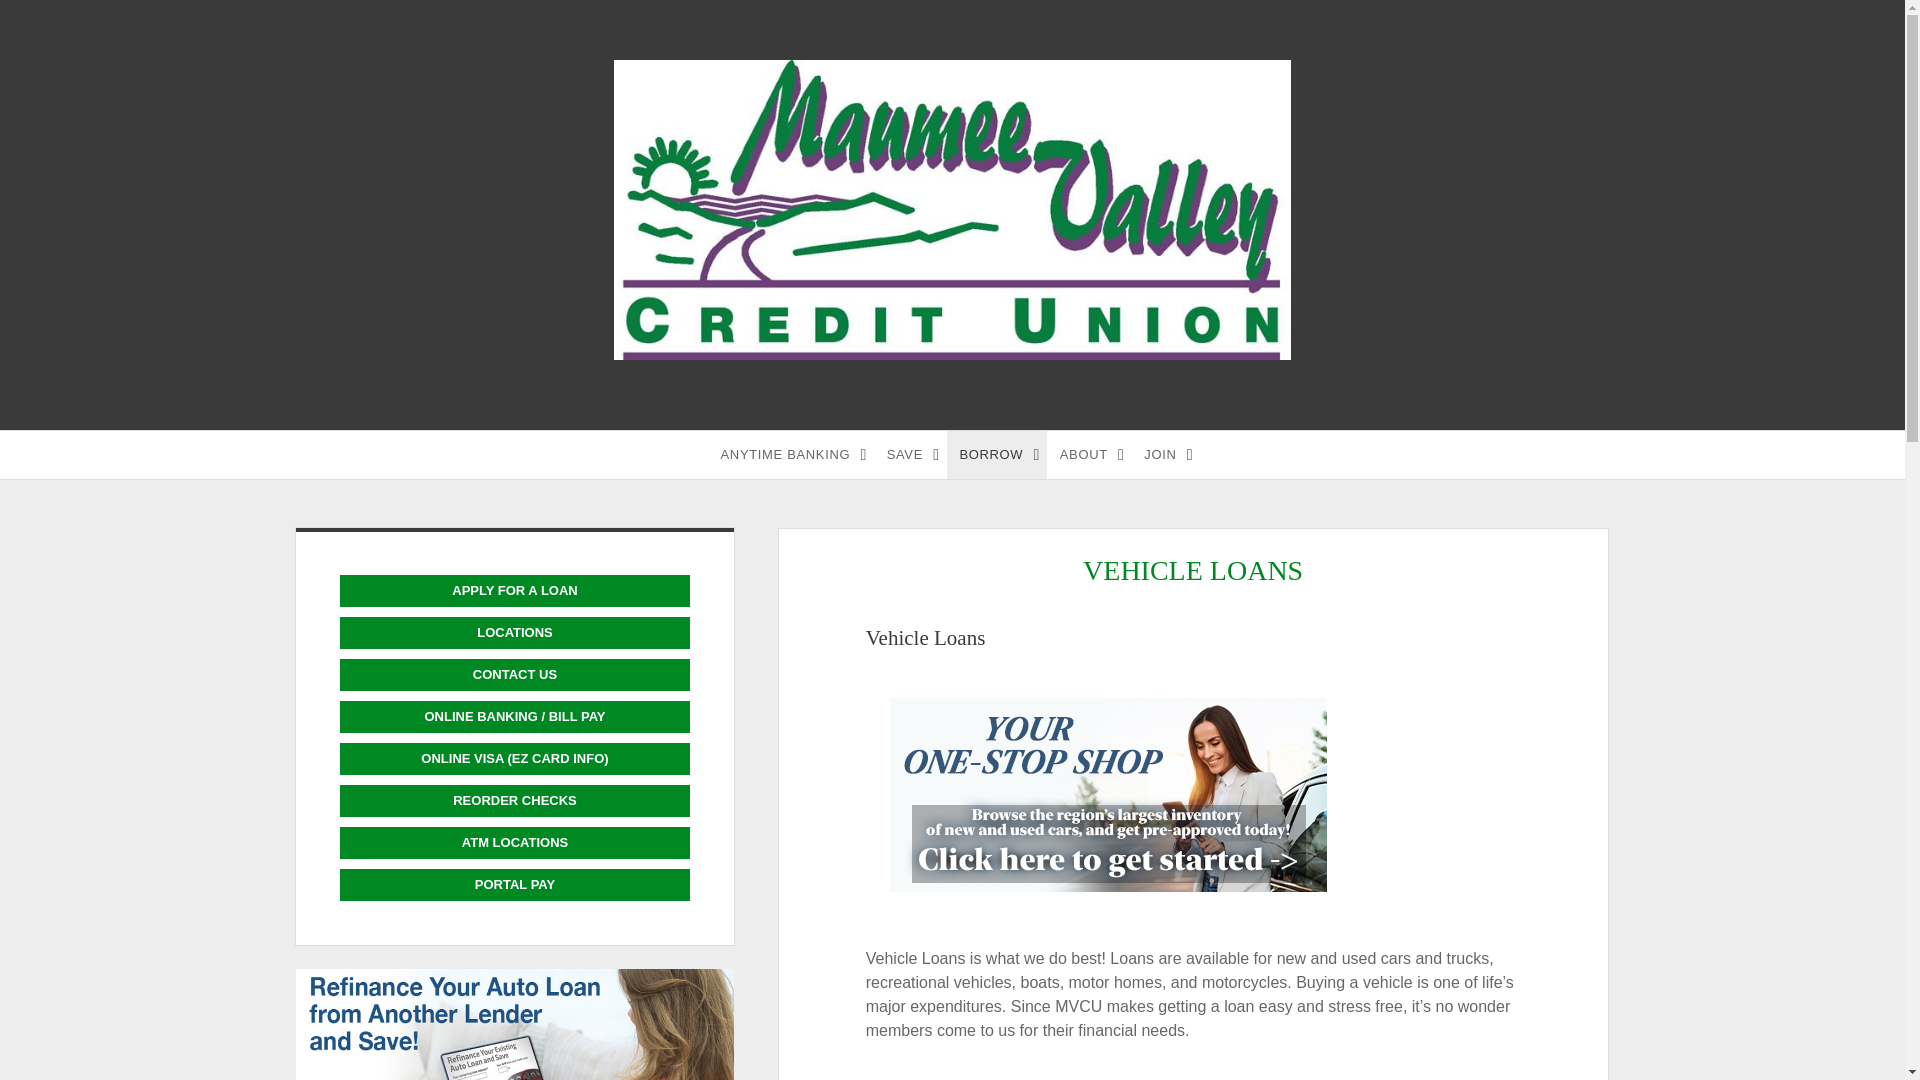 The width and height of the screenshot is (1920, 1080). Describe the element at coordinates (1120, 454) in the screenshot. I see `open dropdown menu` at that location.